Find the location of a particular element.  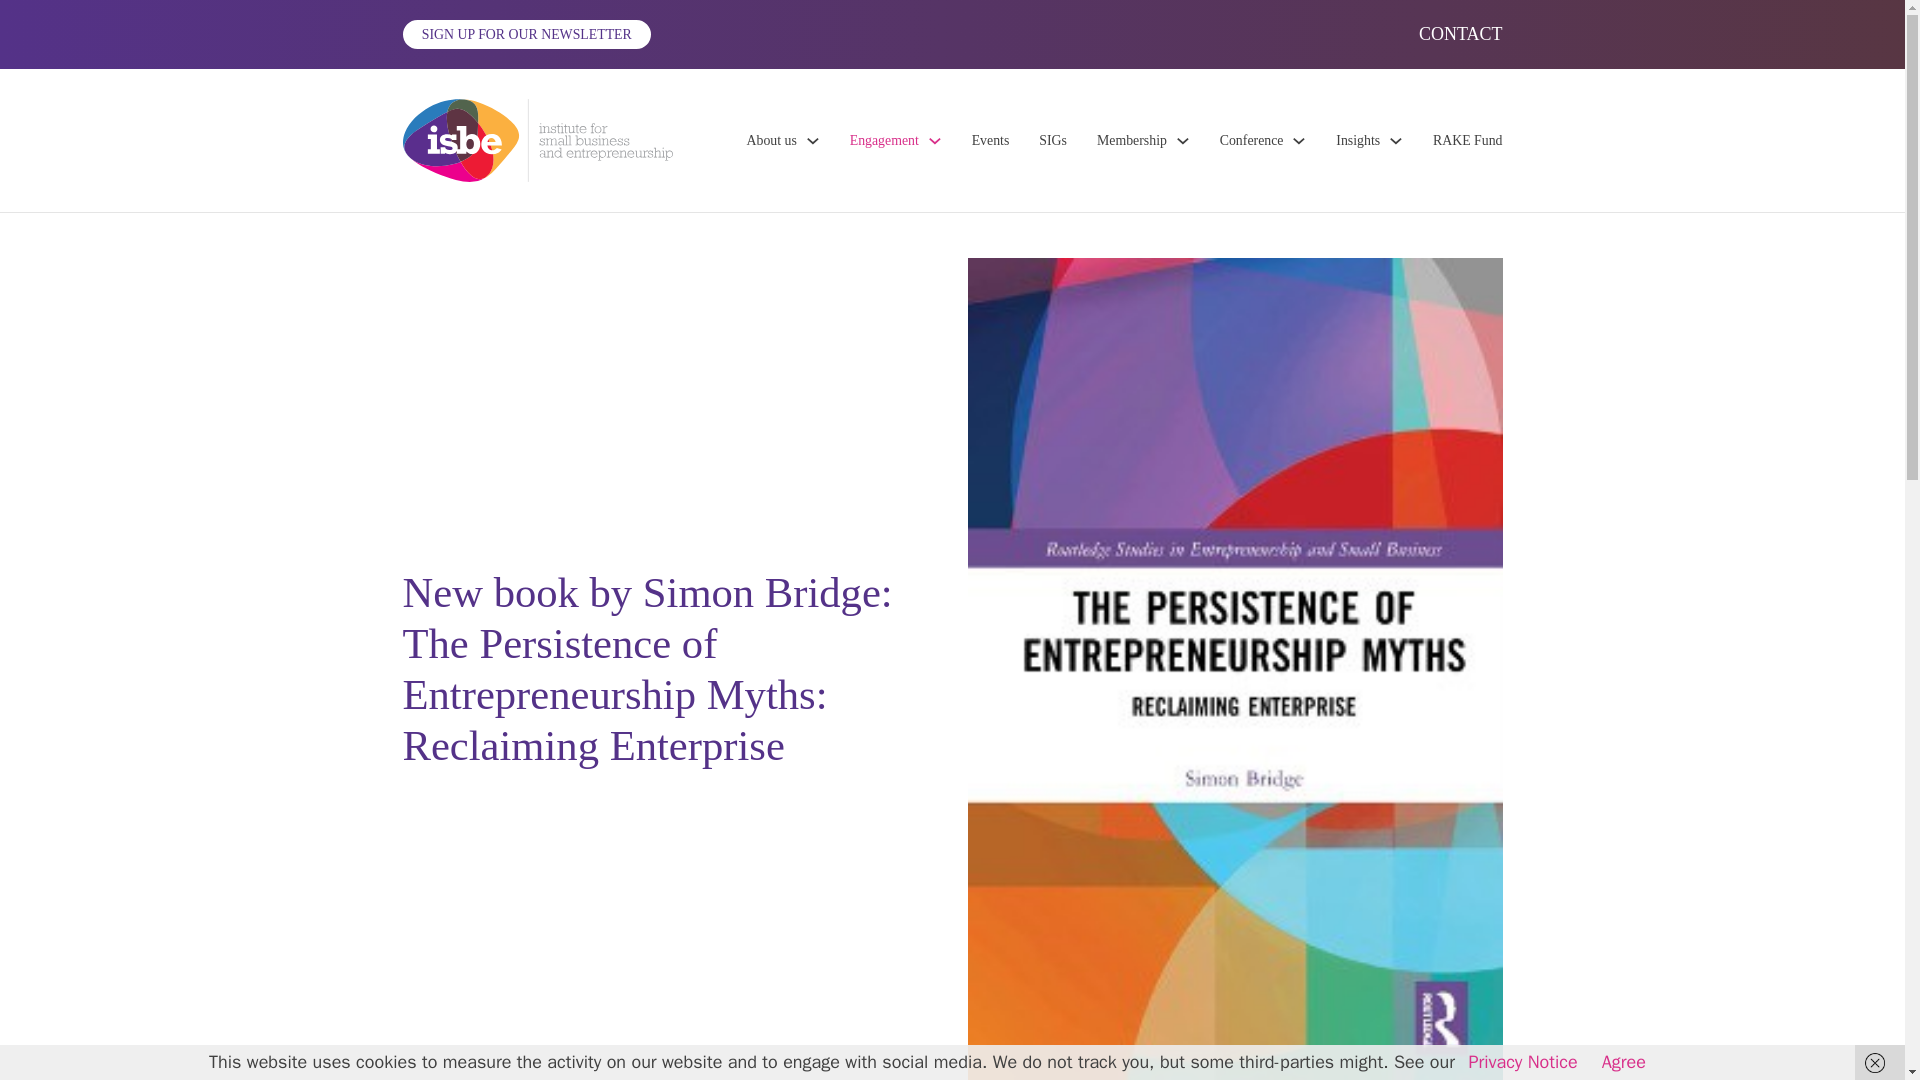

RAKE Fund is located at coordinates (1468, 140).